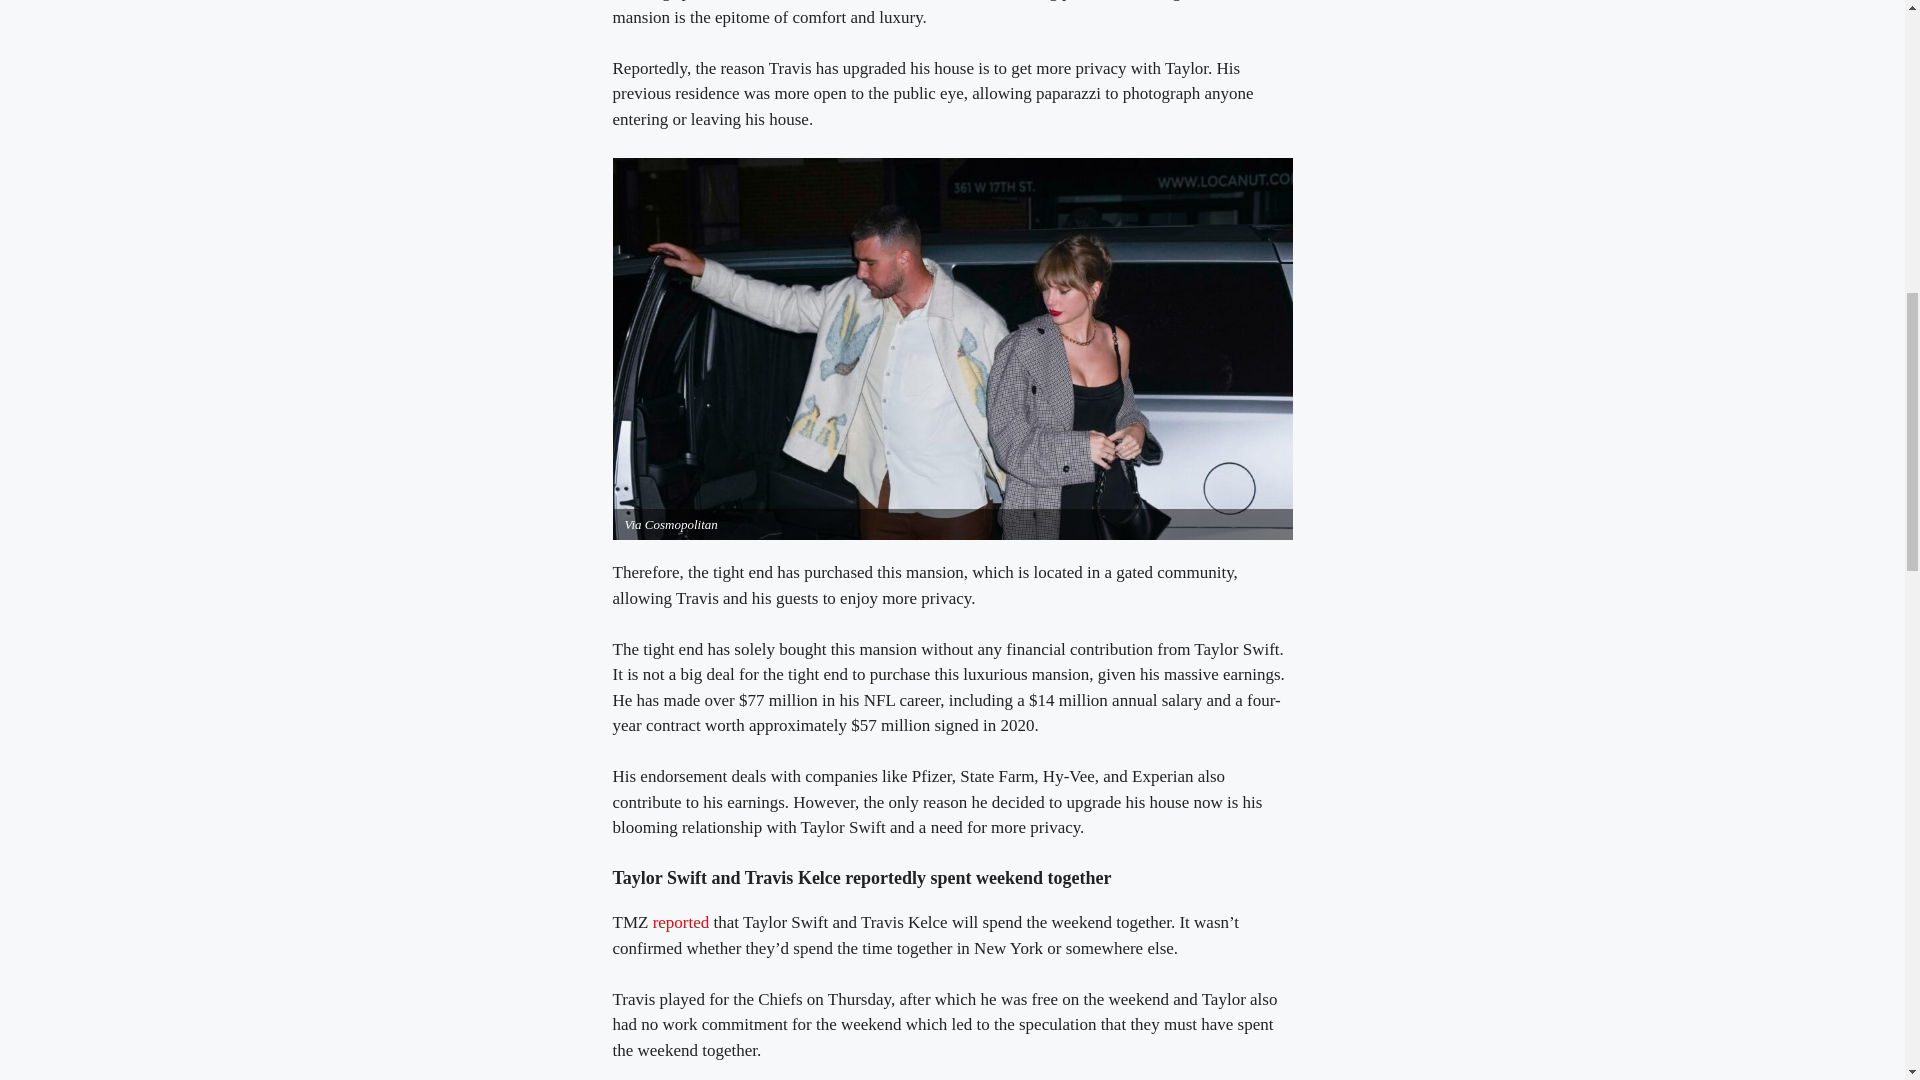  I want to click on reported, so click(681, 922).